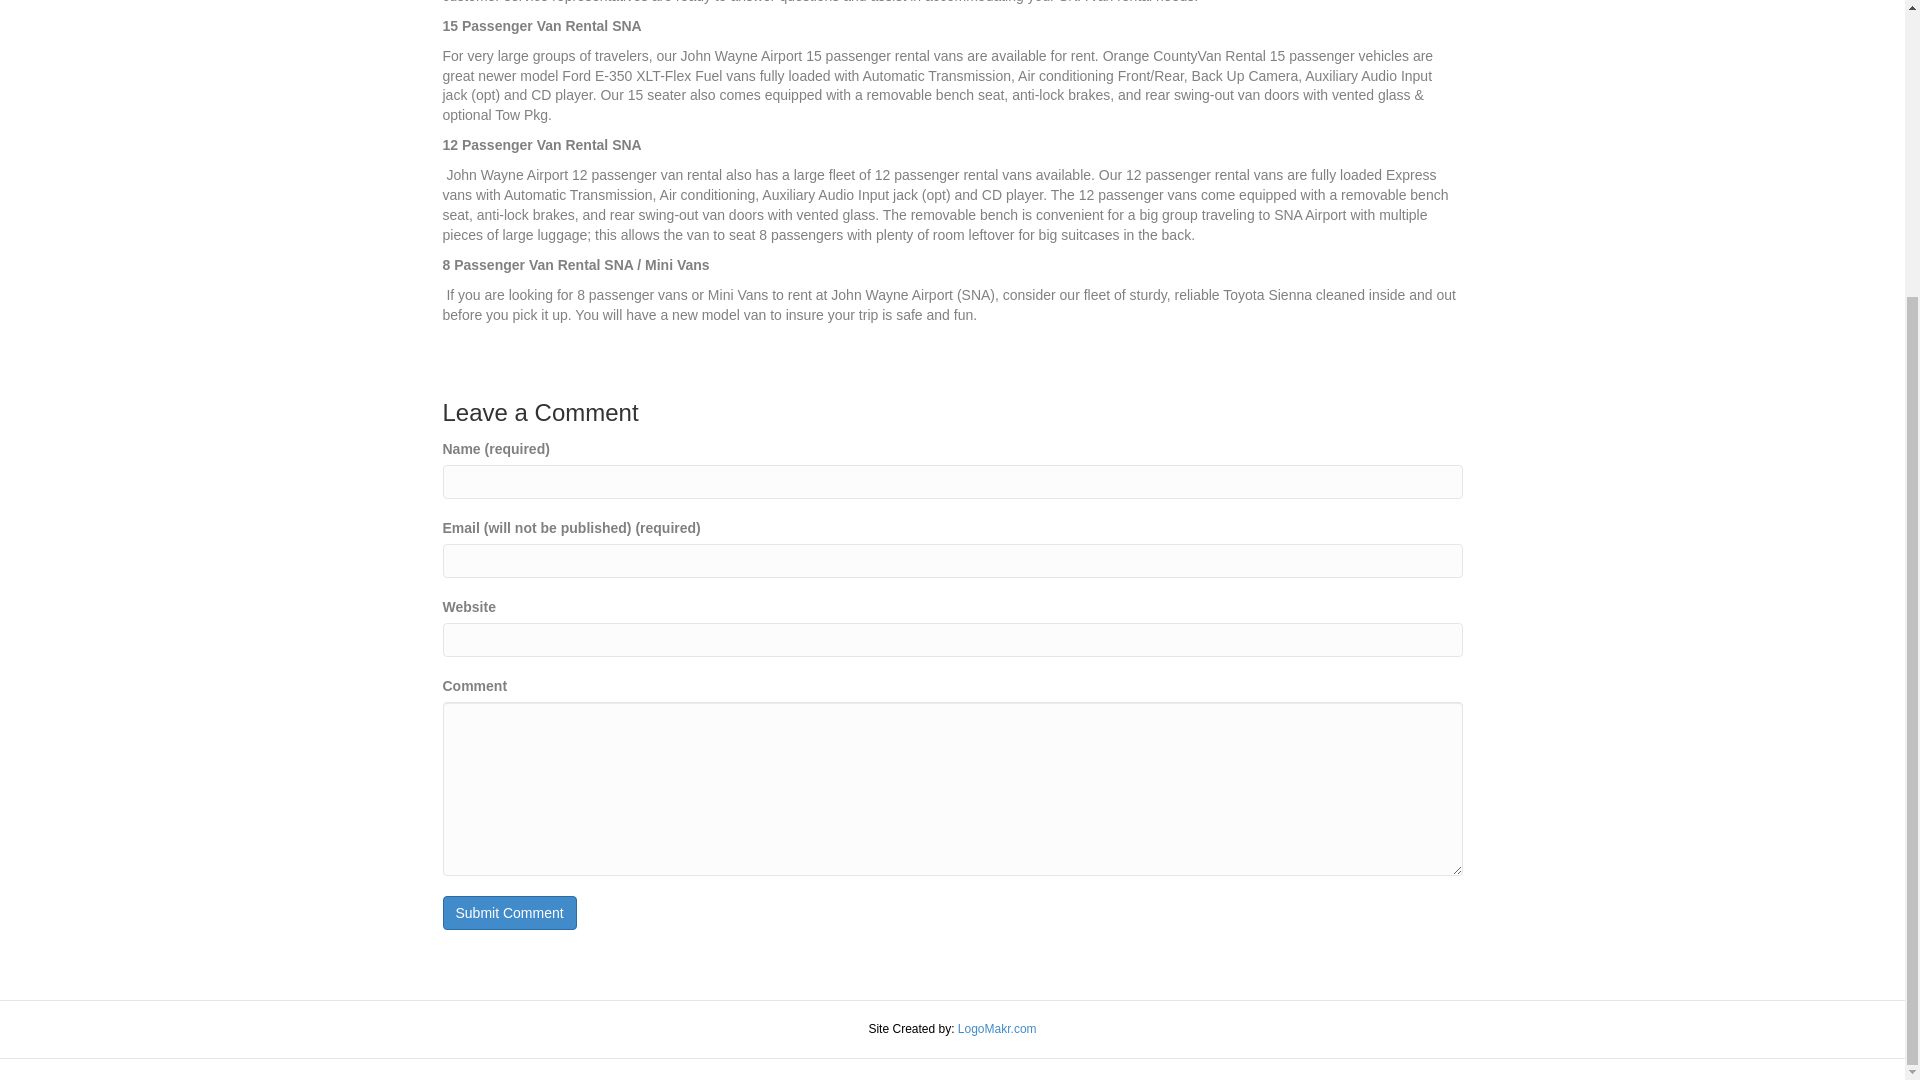 This screenshot has width=1920, height=1080. I want to click on LogoMakr.com, so click(997, 1028).